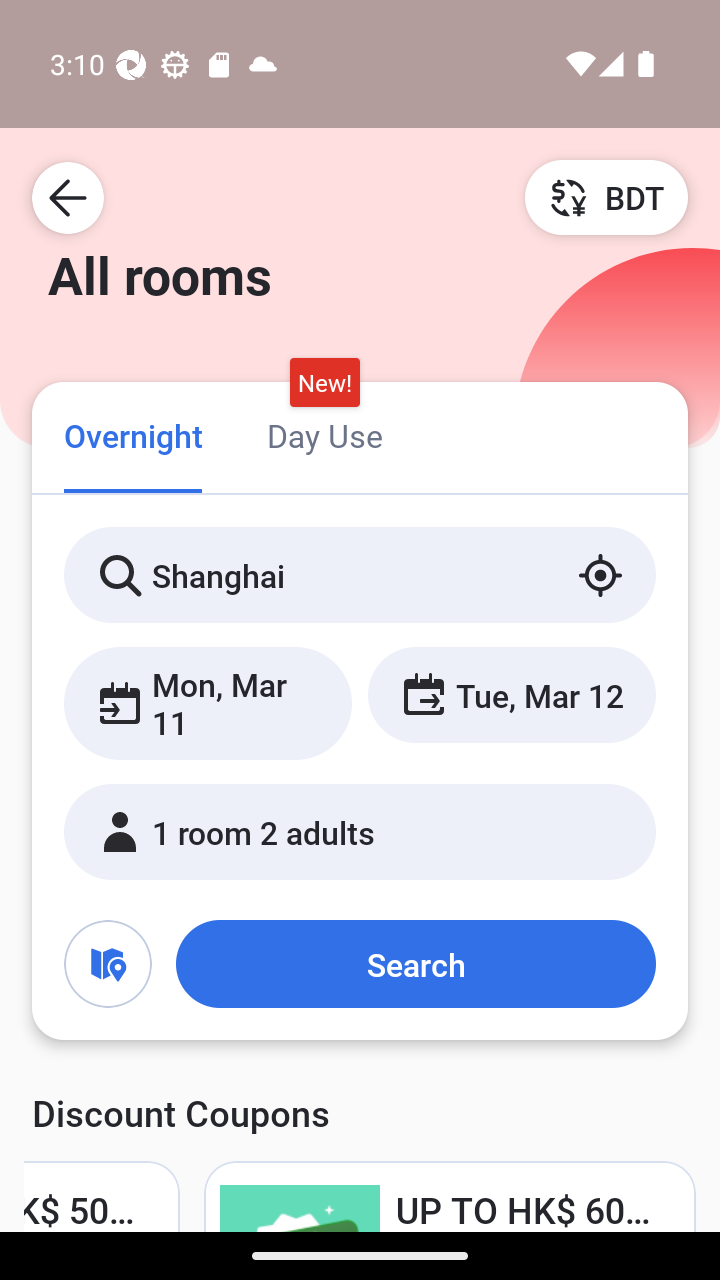 The width and height of the screenshot is (720, 1280). I want to click on BDT, so click(606, 197).